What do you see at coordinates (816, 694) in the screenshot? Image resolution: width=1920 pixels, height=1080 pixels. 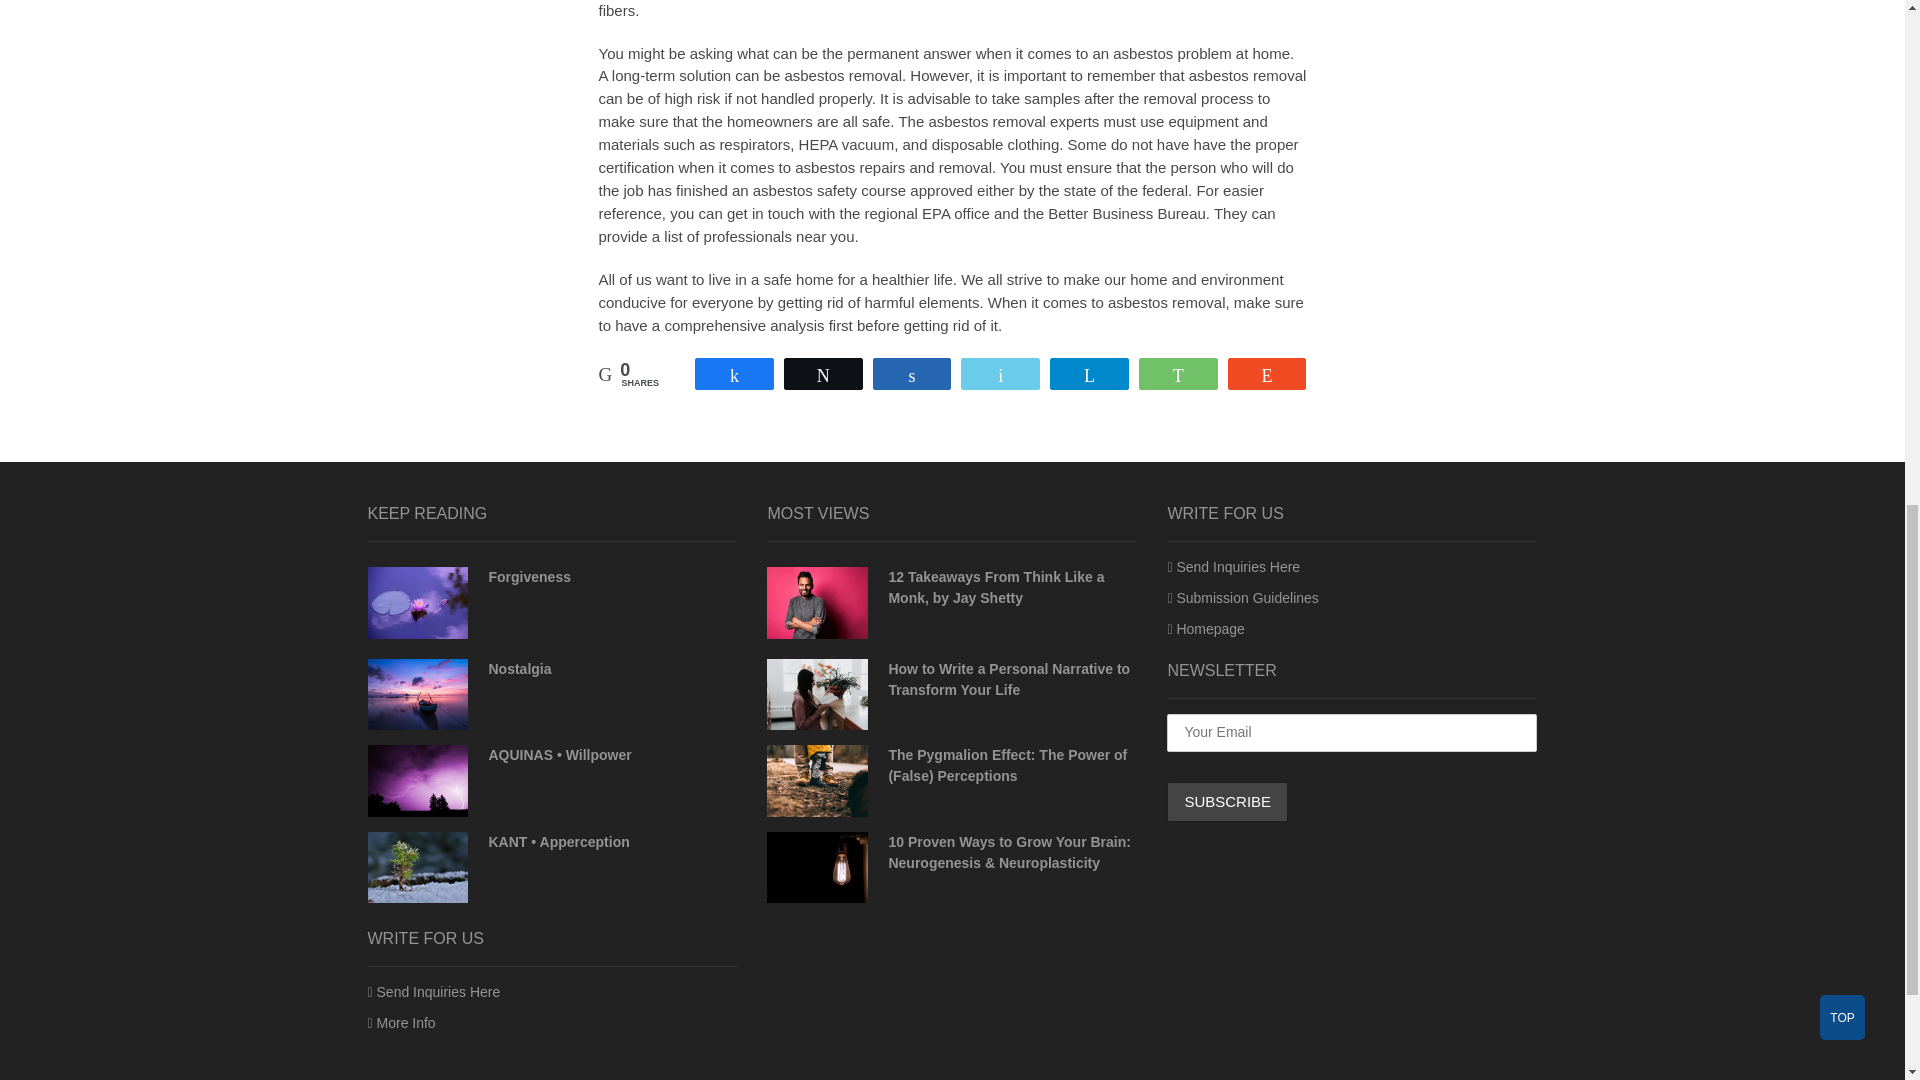 I see `How to Write a Personal Narrative to Transform Your Life` at bounding box center [816, 694].